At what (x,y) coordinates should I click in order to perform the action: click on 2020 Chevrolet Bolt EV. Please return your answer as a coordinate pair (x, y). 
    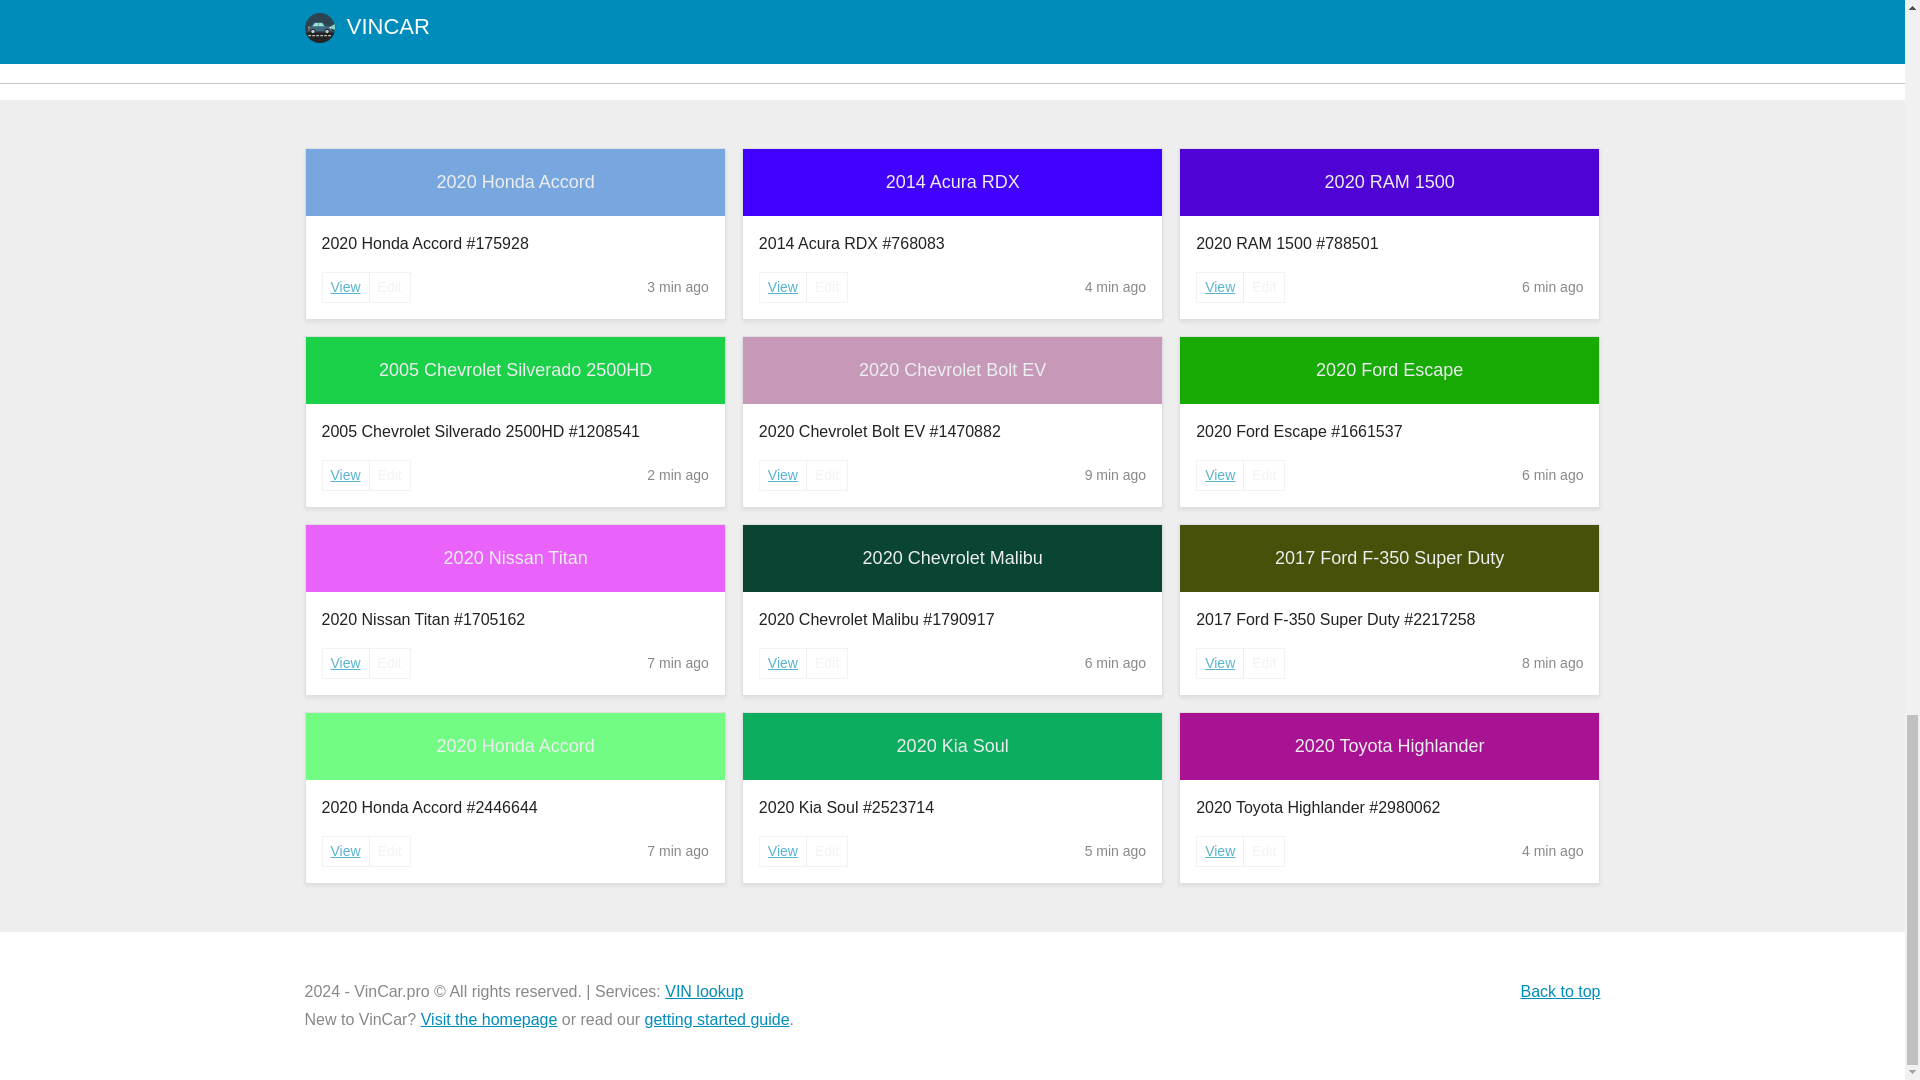
    Looking at the image, I should click on (952, 370).